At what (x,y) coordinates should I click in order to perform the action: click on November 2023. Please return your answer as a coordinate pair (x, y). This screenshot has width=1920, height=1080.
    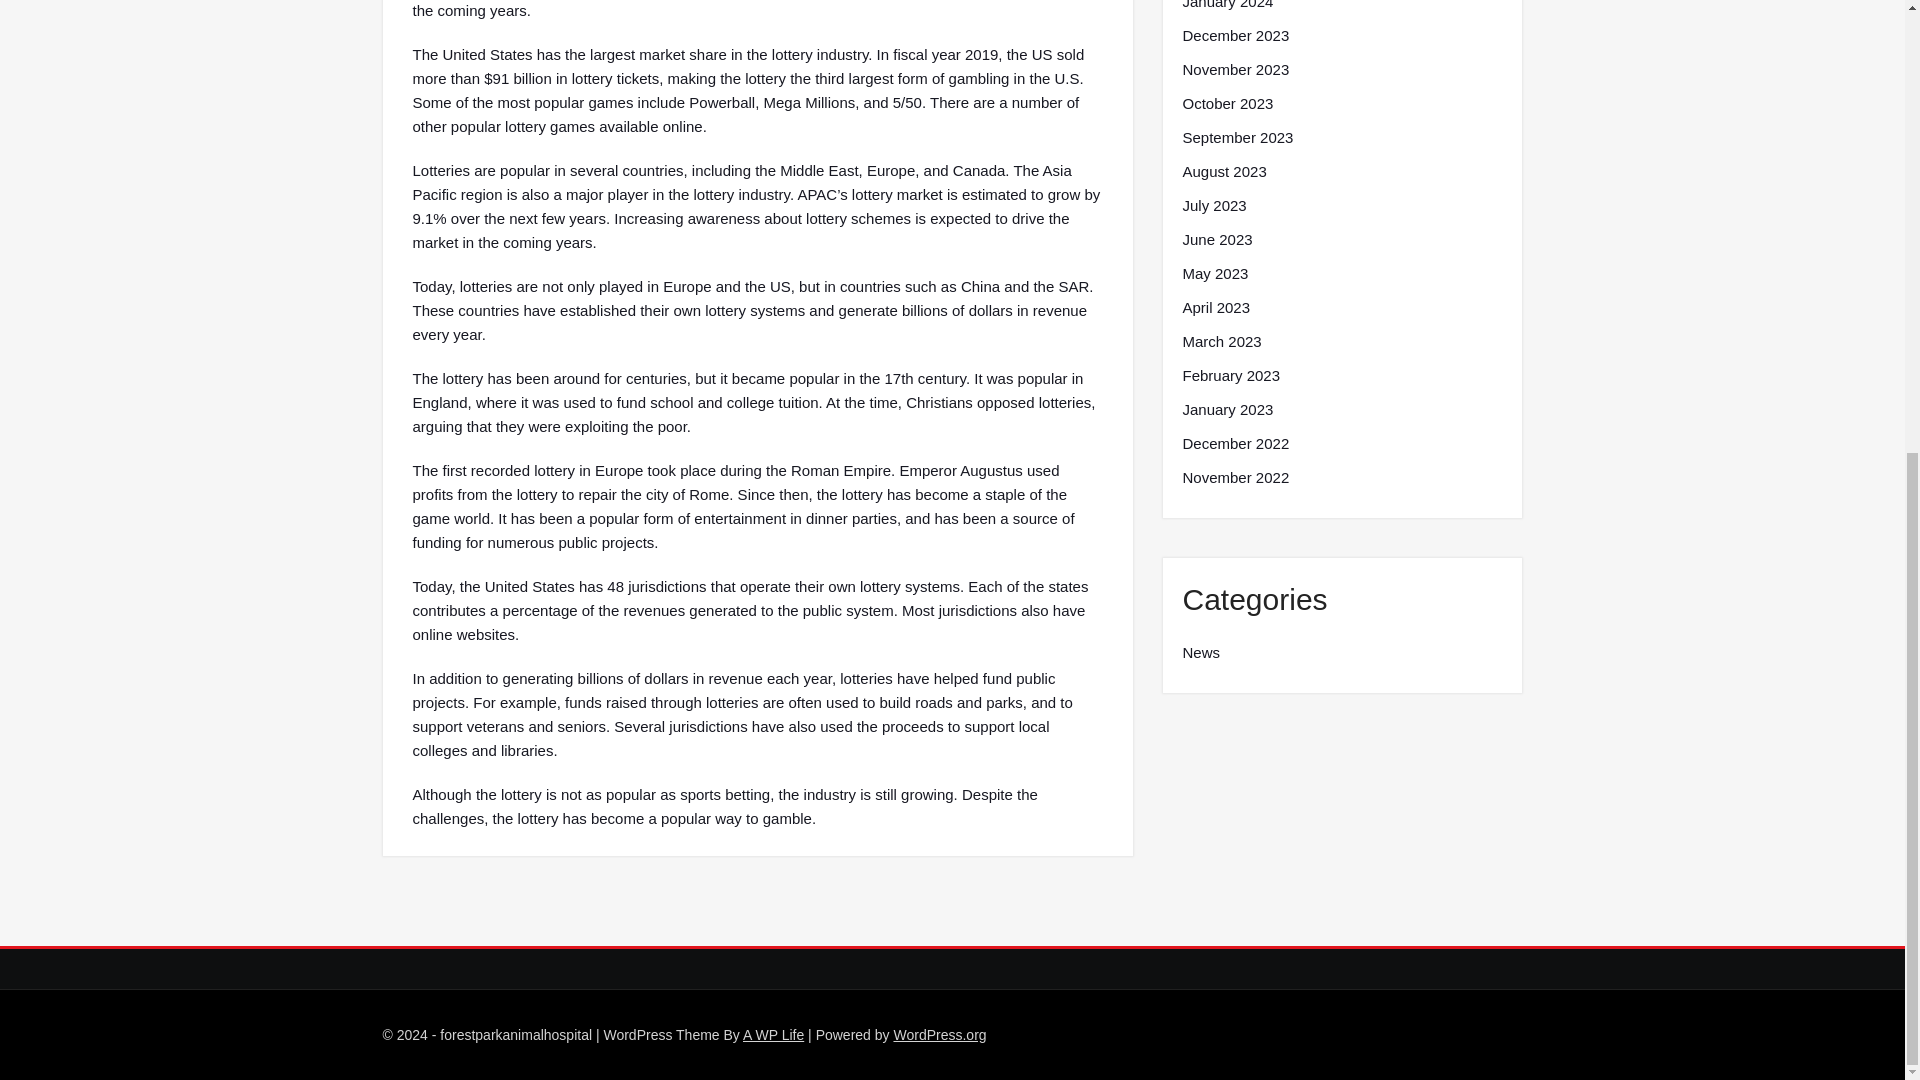
    Looking at the image, I should click on (1235, 70).